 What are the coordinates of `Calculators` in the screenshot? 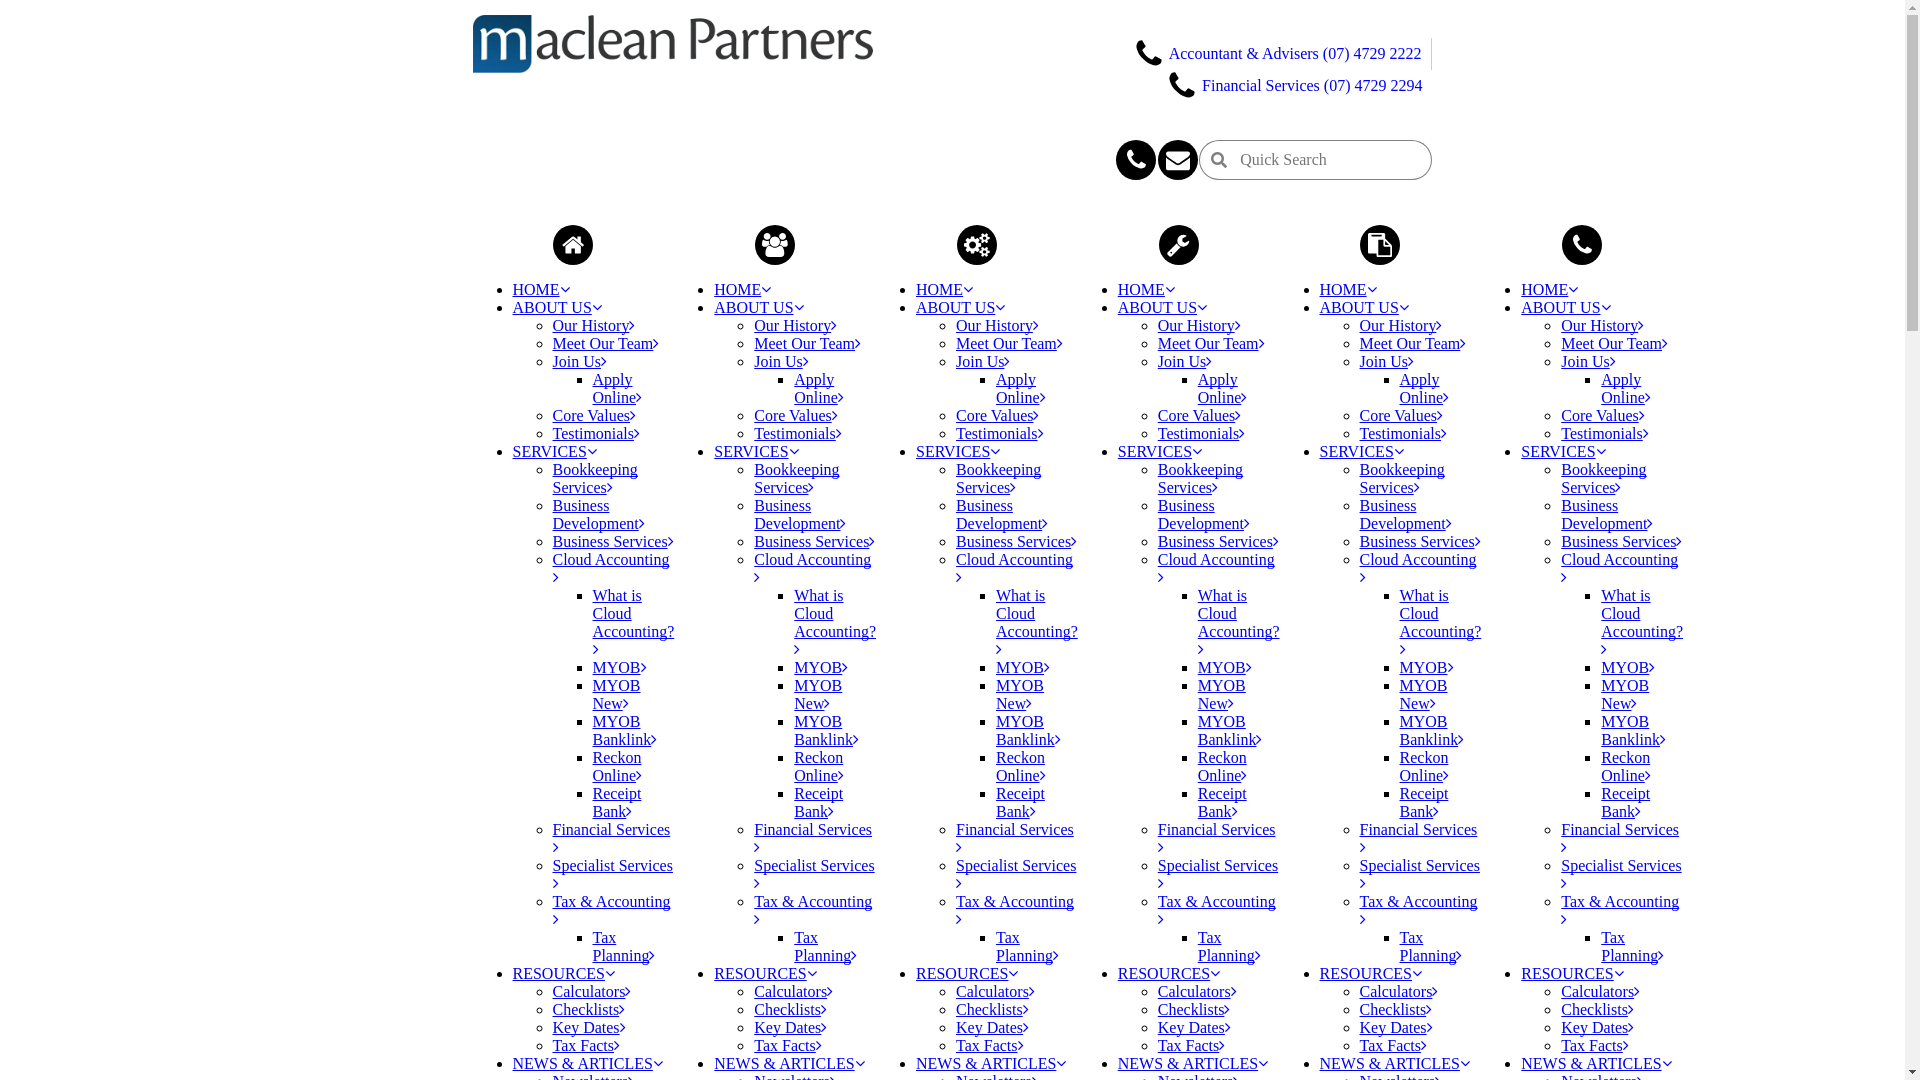 It's located at (794, 992).